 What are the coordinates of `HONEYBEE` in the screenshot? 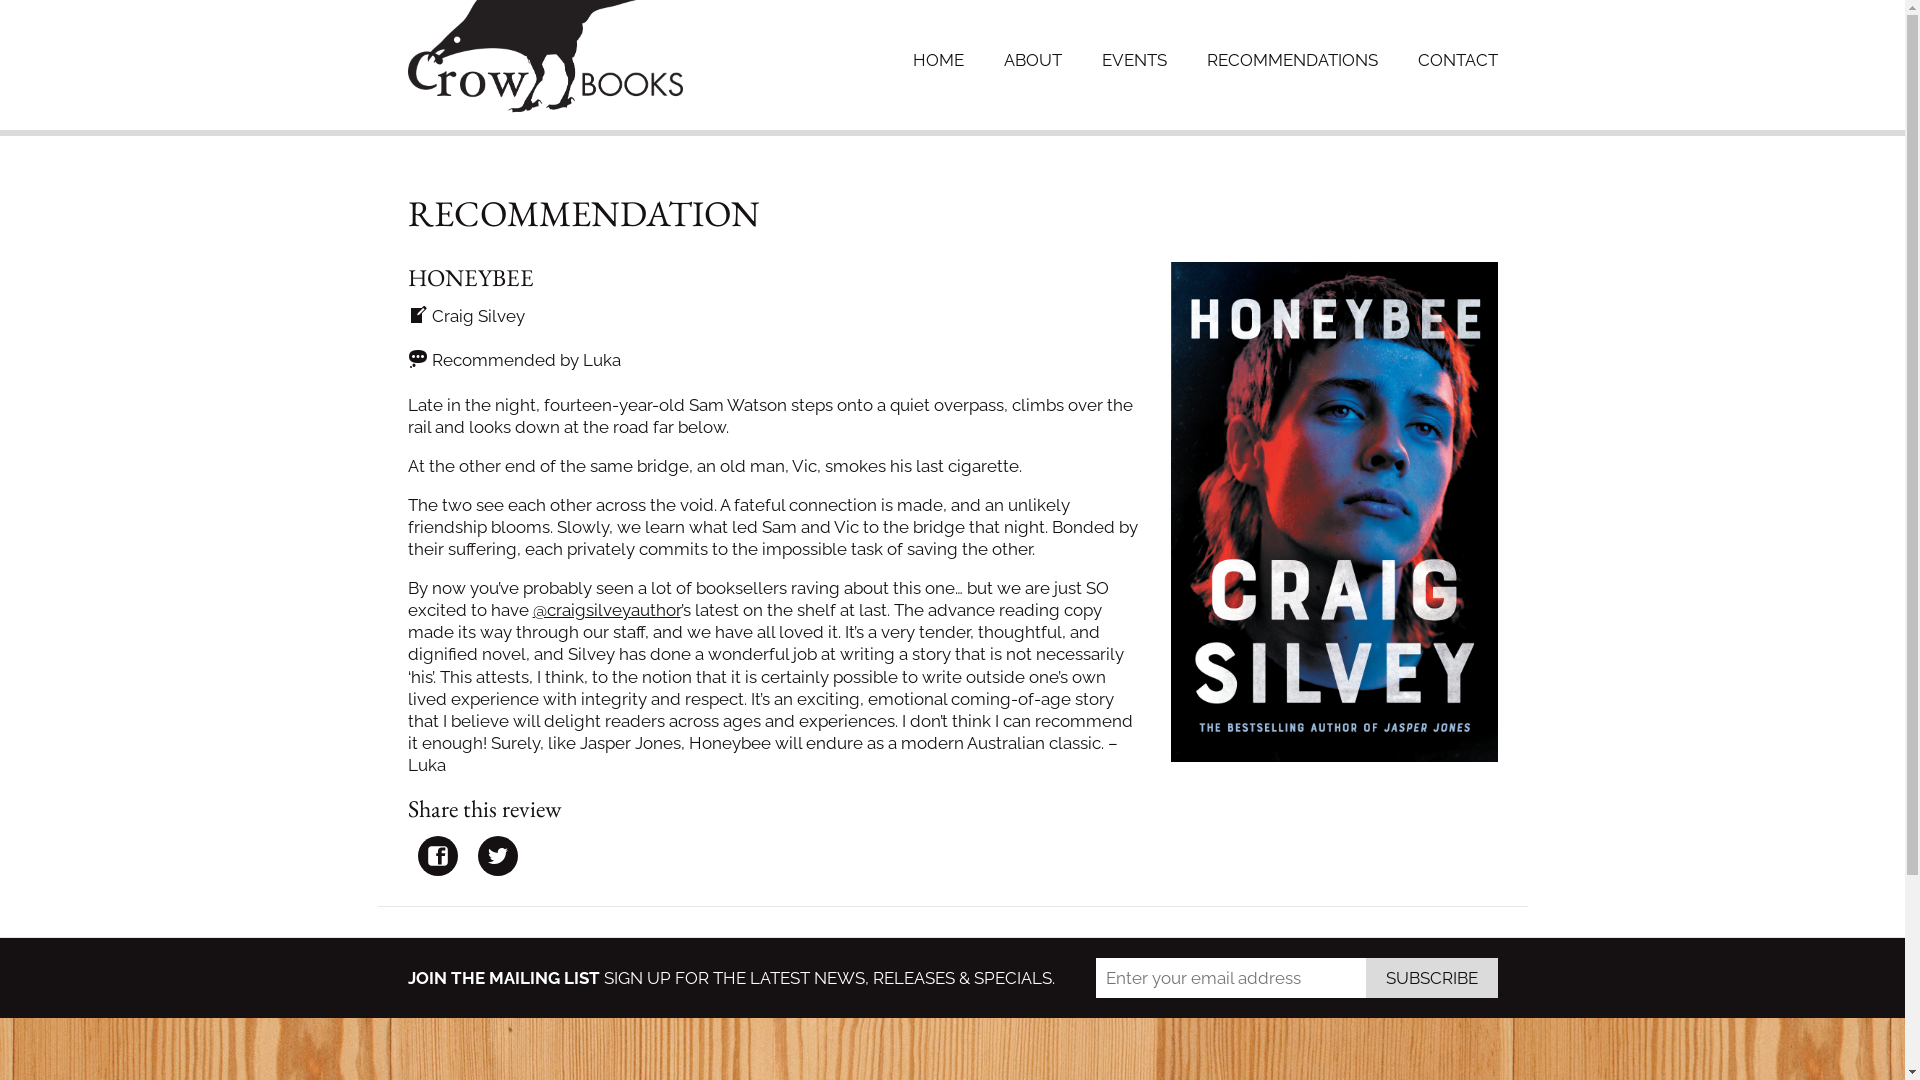 It's located at (471, 278).